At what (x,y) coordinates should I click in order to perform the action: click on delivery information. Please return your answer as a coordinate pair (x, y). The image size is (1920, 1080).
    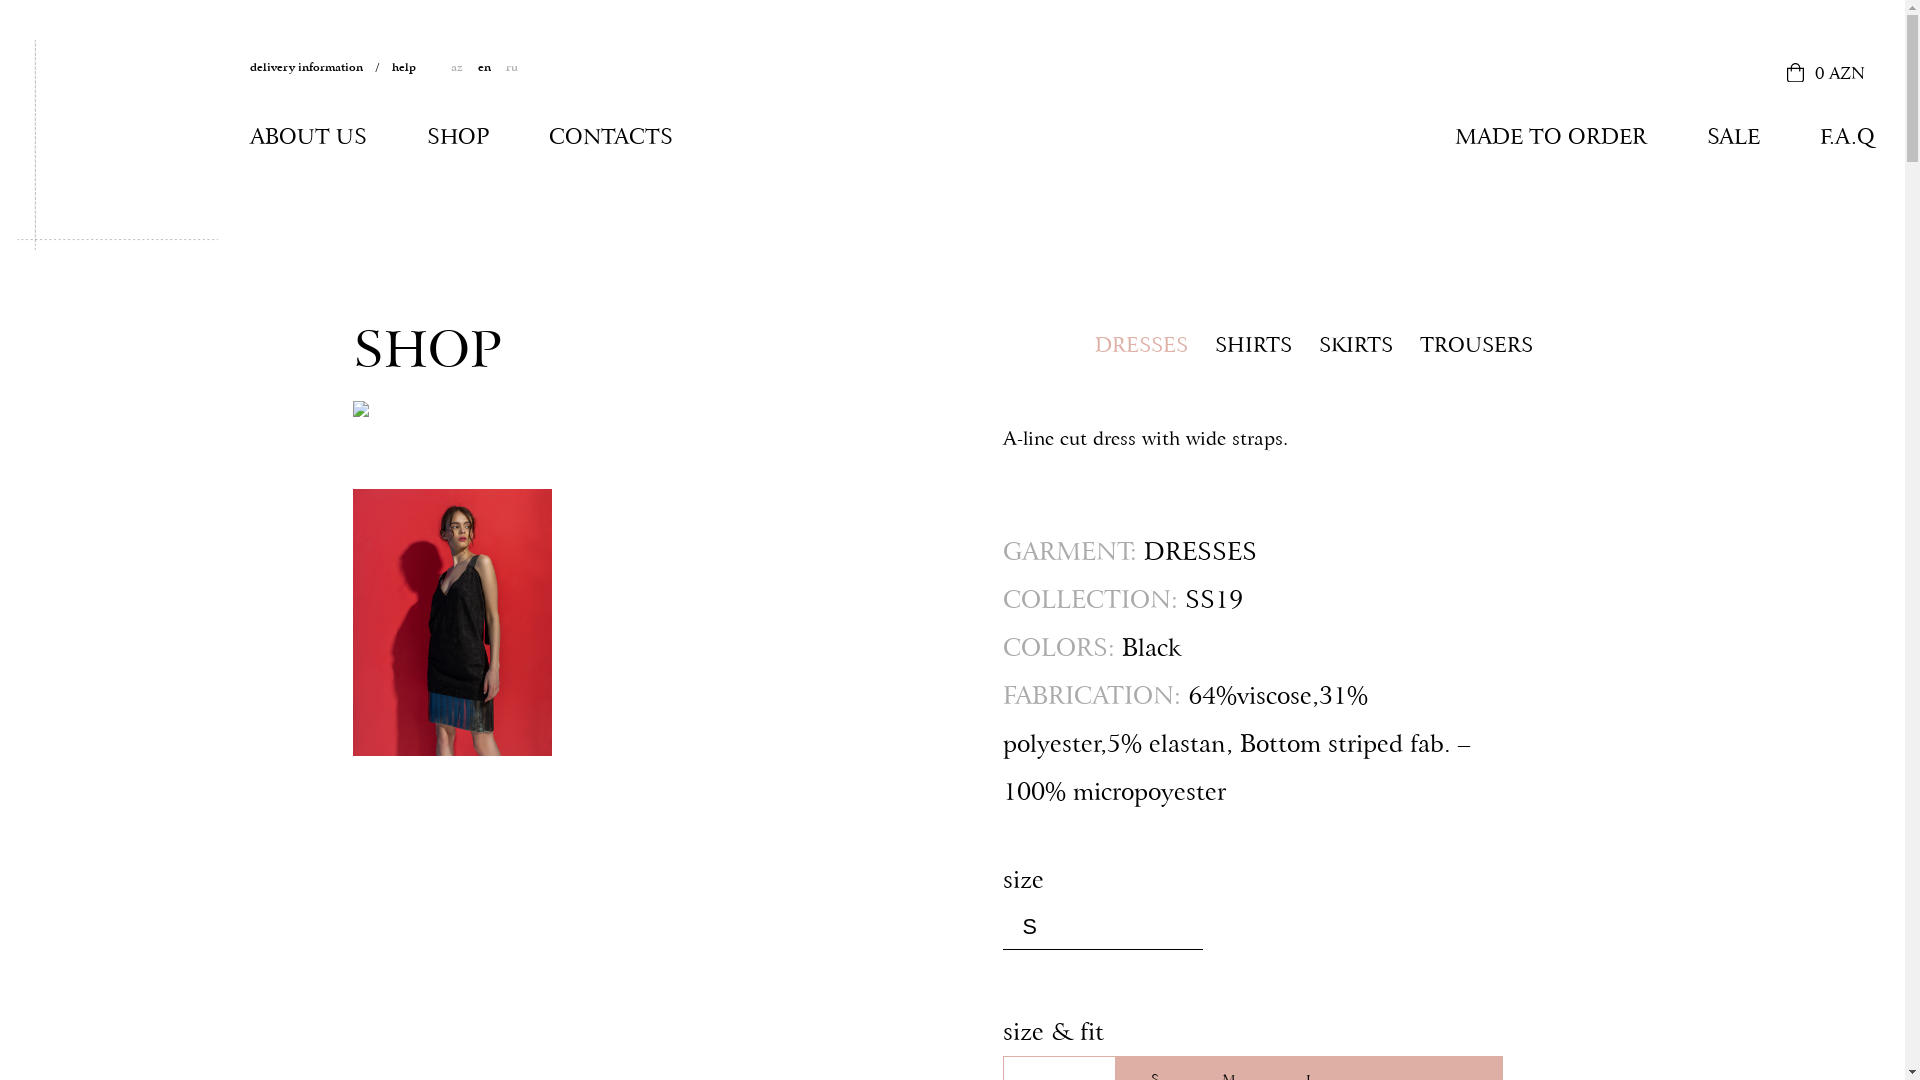
    Looking at the image, I should click on (321, 67).